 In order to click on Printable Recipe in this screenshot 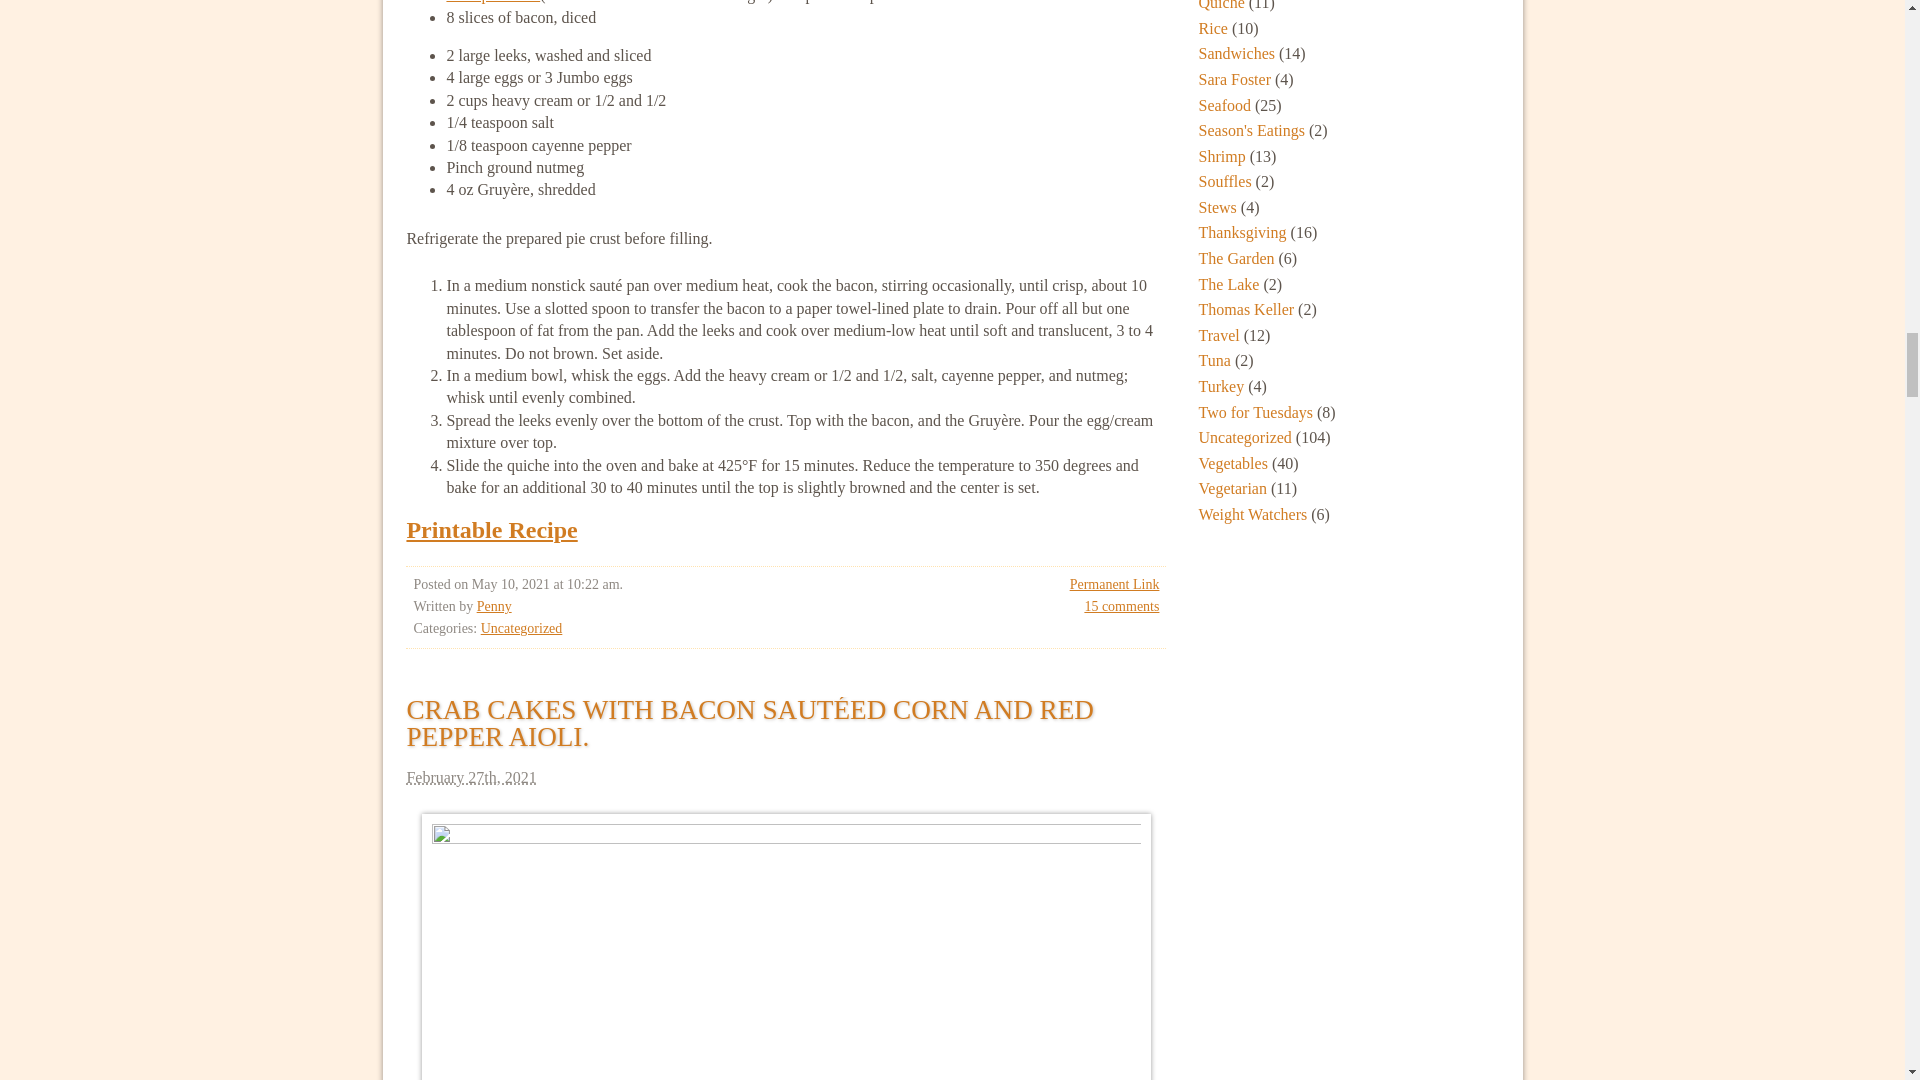, I will do `click(491, 530)`.